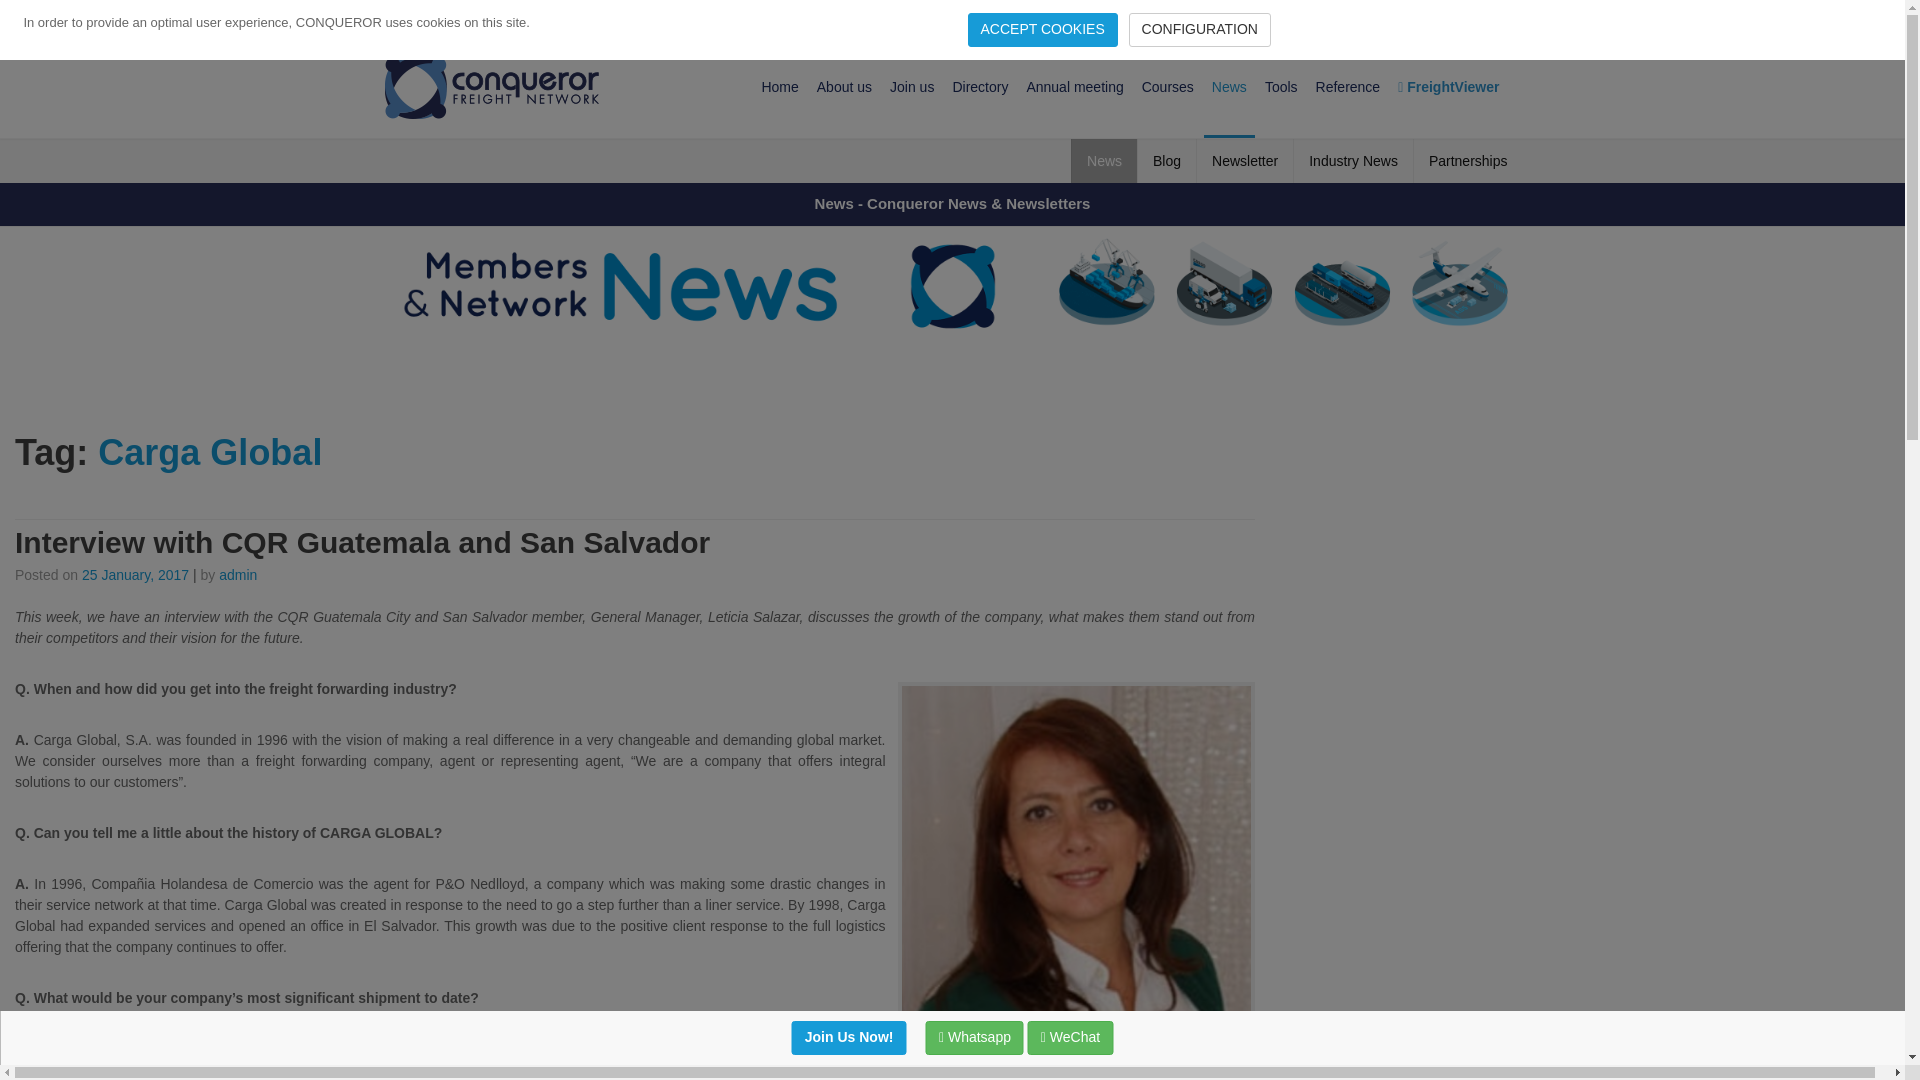  What do you see at coordinates (1471, 18) in the screenshot?
I see `Members Area` at bounding box center [1471, 18].